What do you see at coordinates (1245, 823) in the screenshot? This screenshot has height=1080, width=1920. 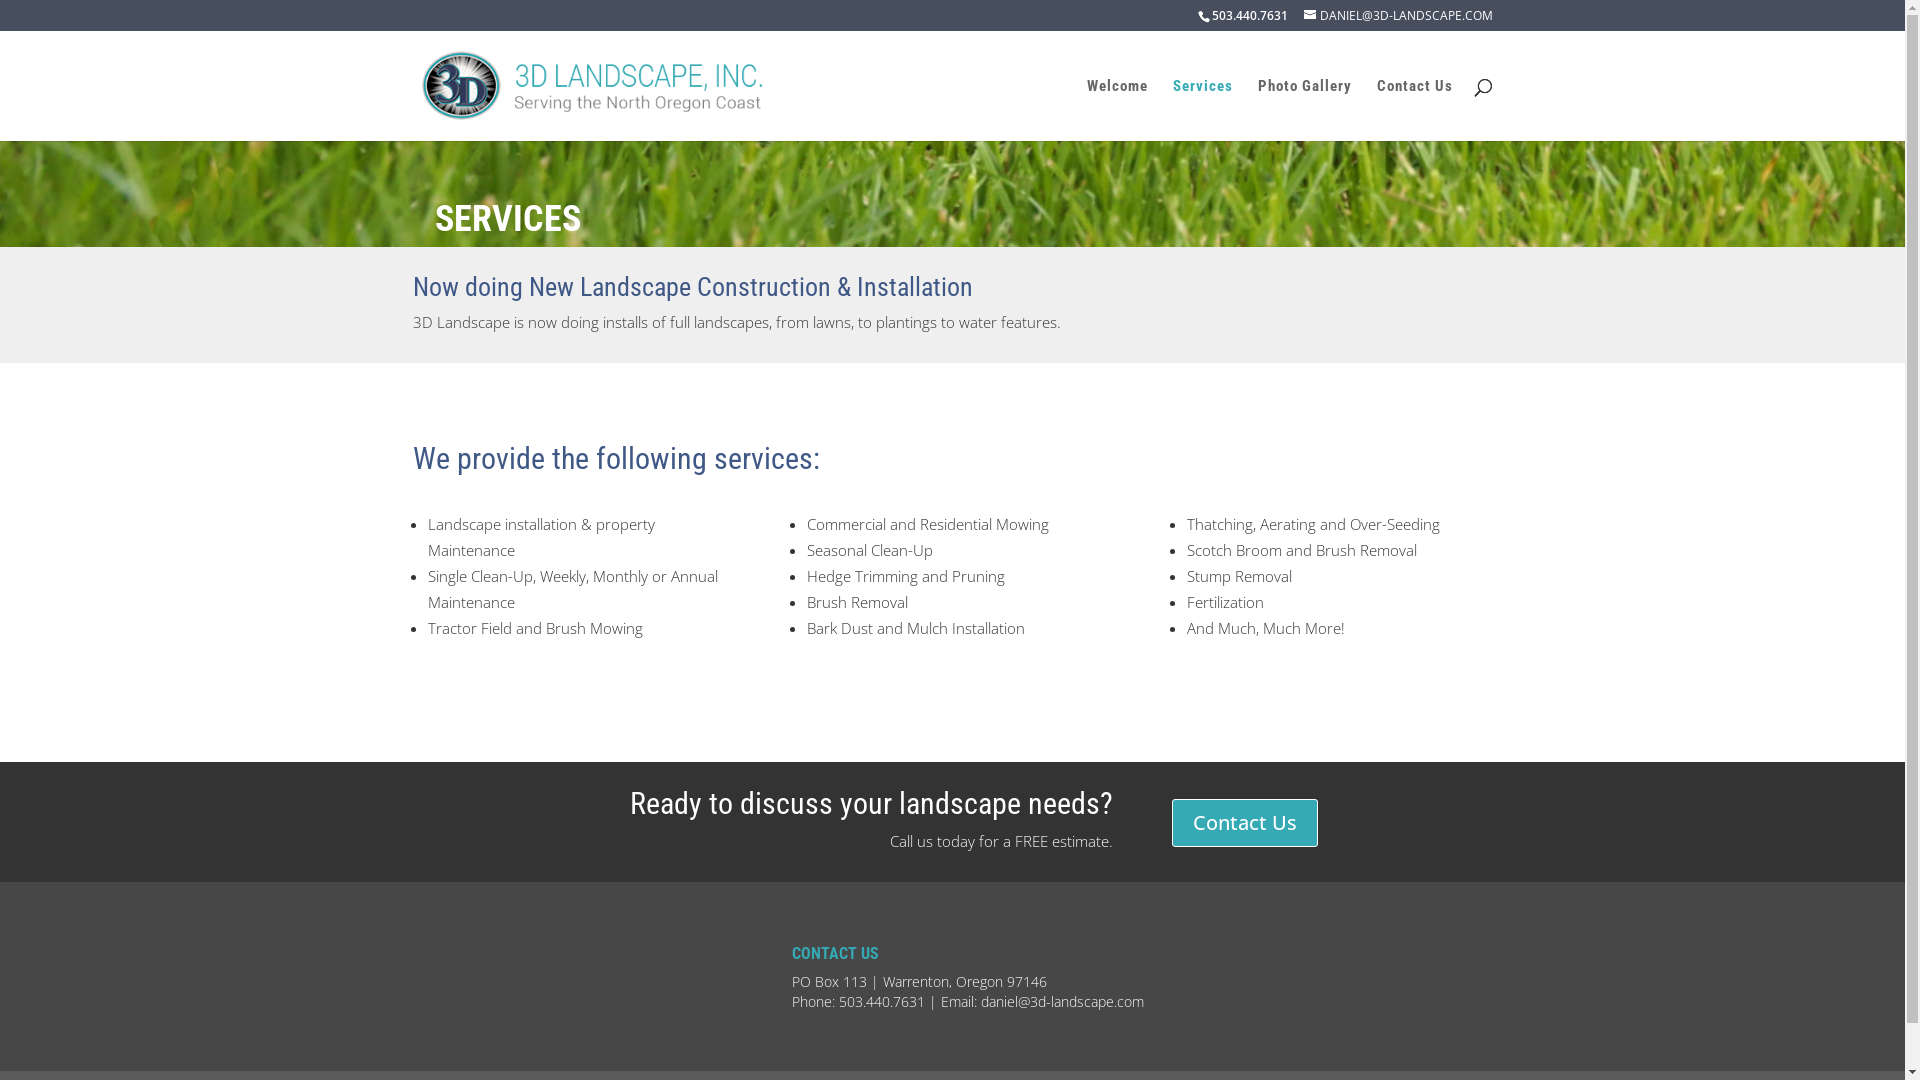 I see `Contact Us` at bounding box center [1245, 823].